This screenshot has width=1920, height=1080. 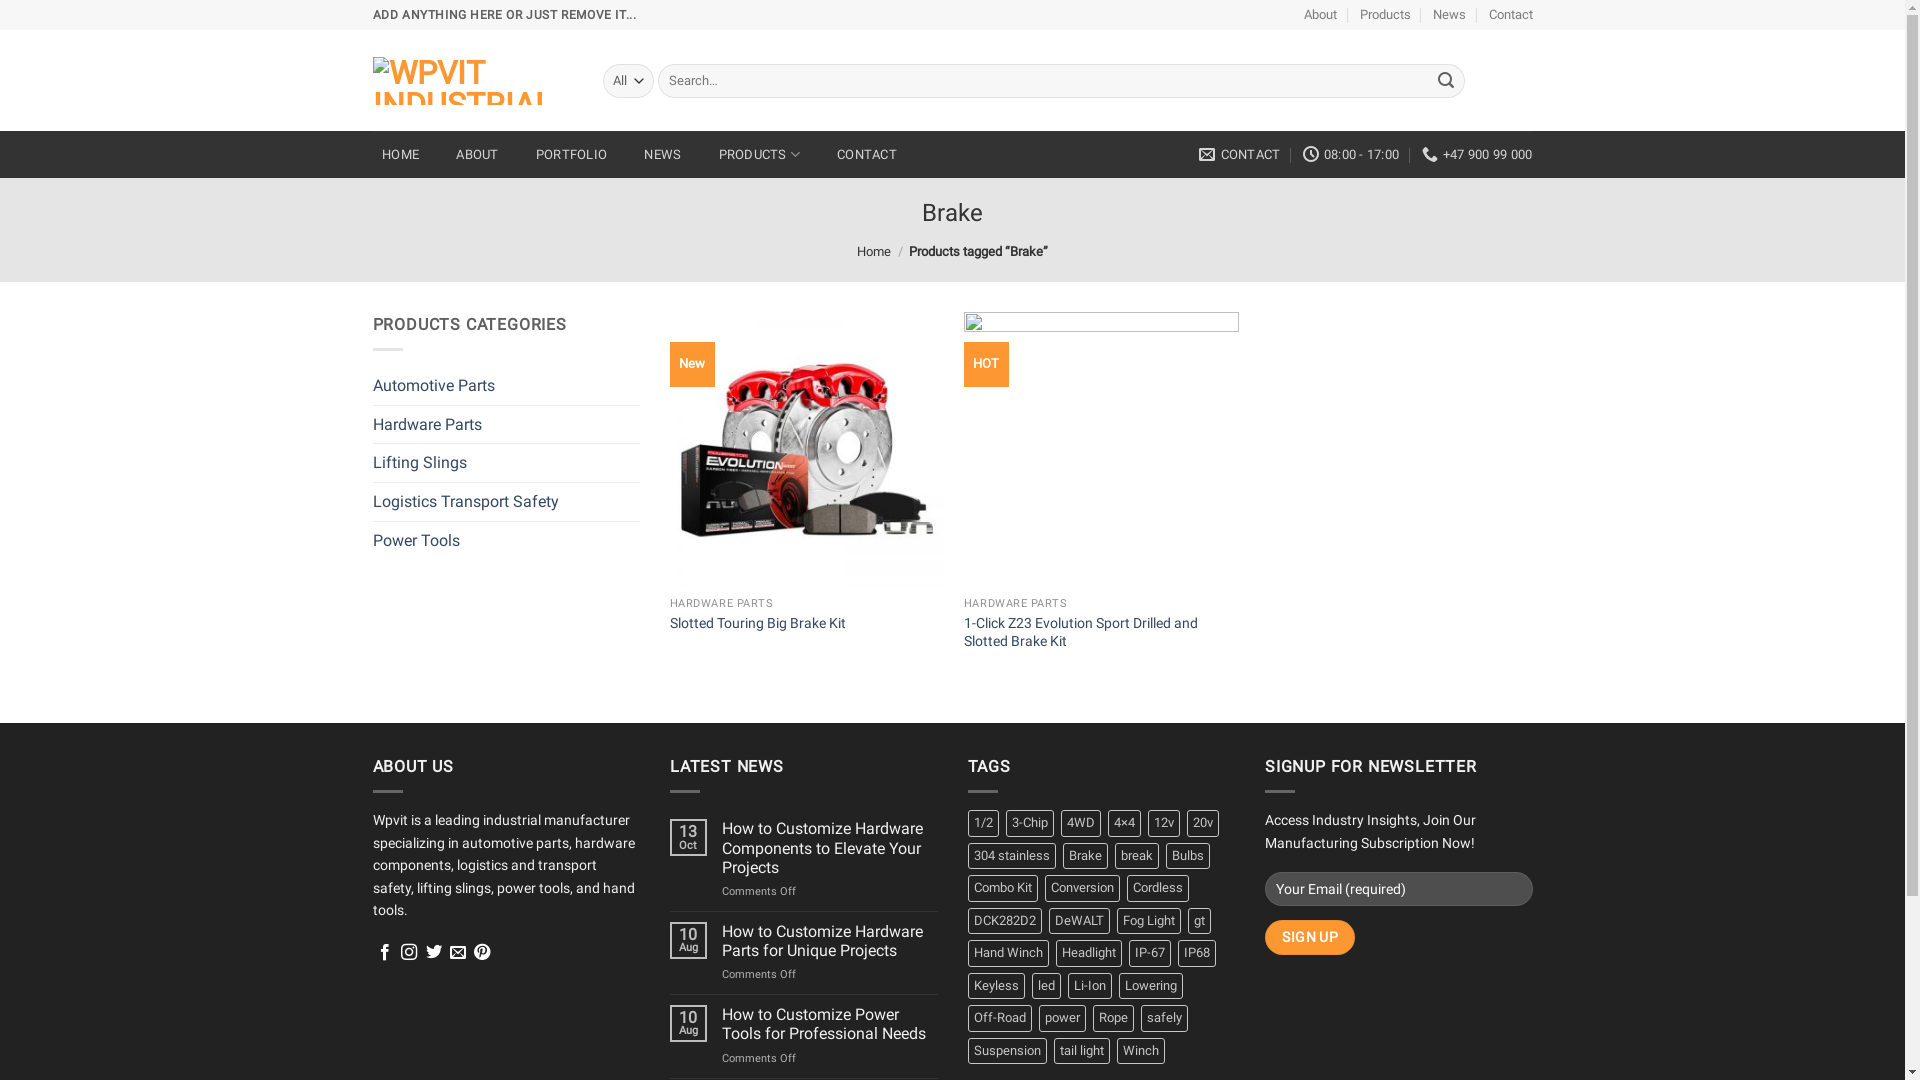 What do you see at coordinates (1084, 856) in the screenshot?
I see `Brake` at bounding box center [1084, 856].